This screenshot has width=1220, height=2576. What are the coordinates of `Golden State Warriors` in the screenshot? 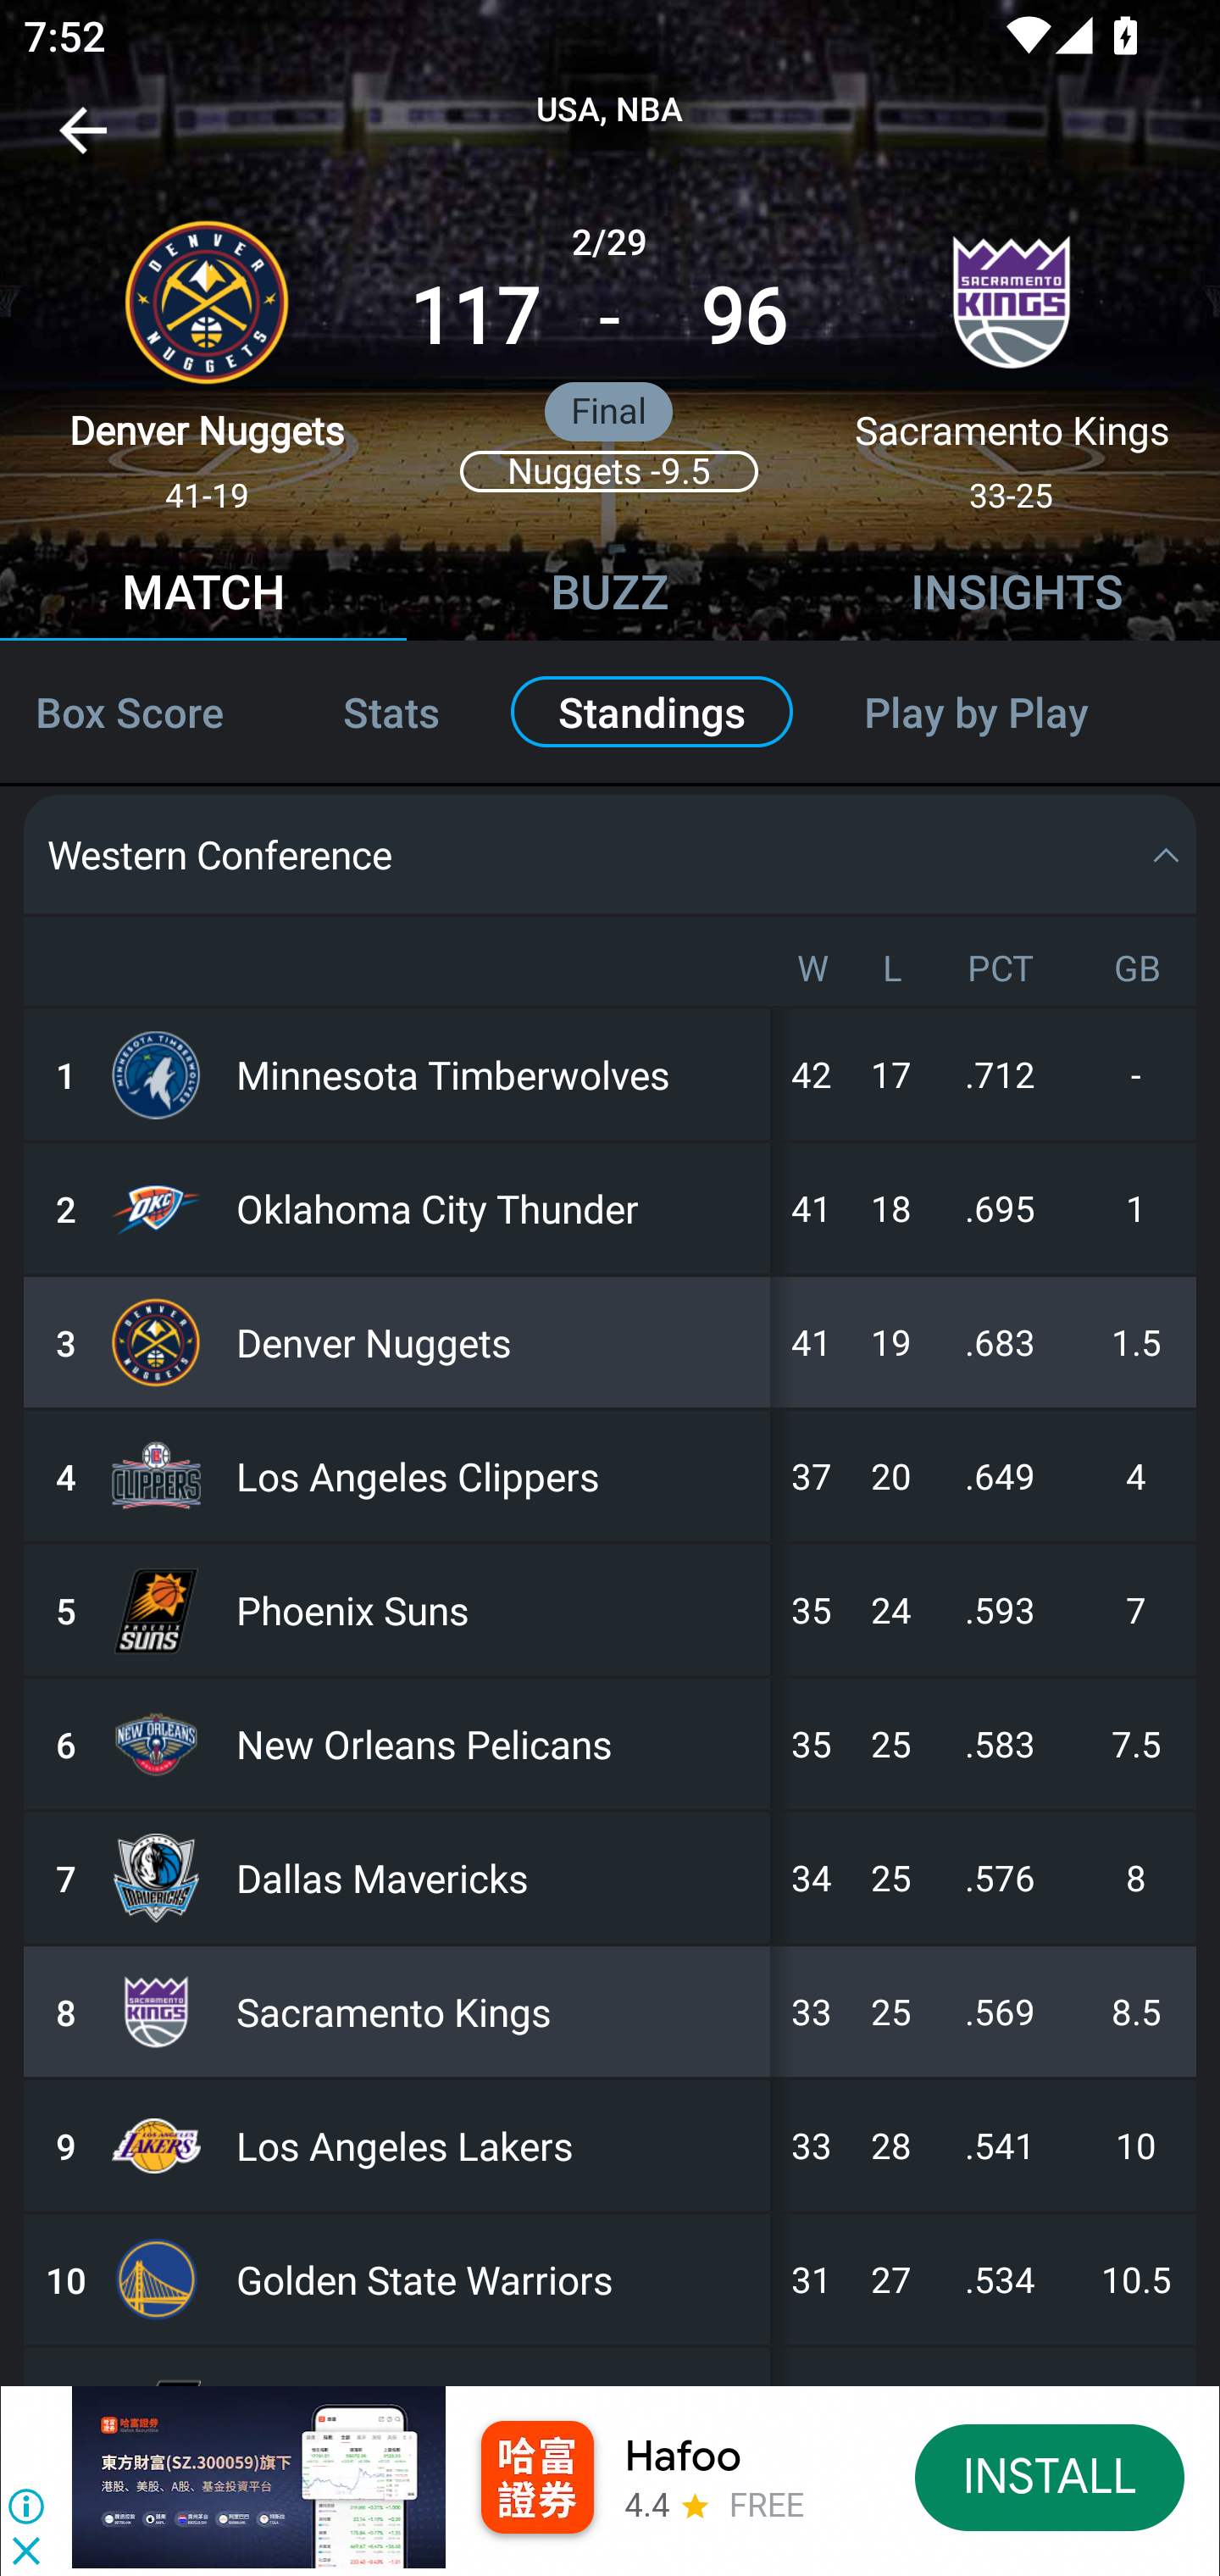 It's located at (496, 2279).